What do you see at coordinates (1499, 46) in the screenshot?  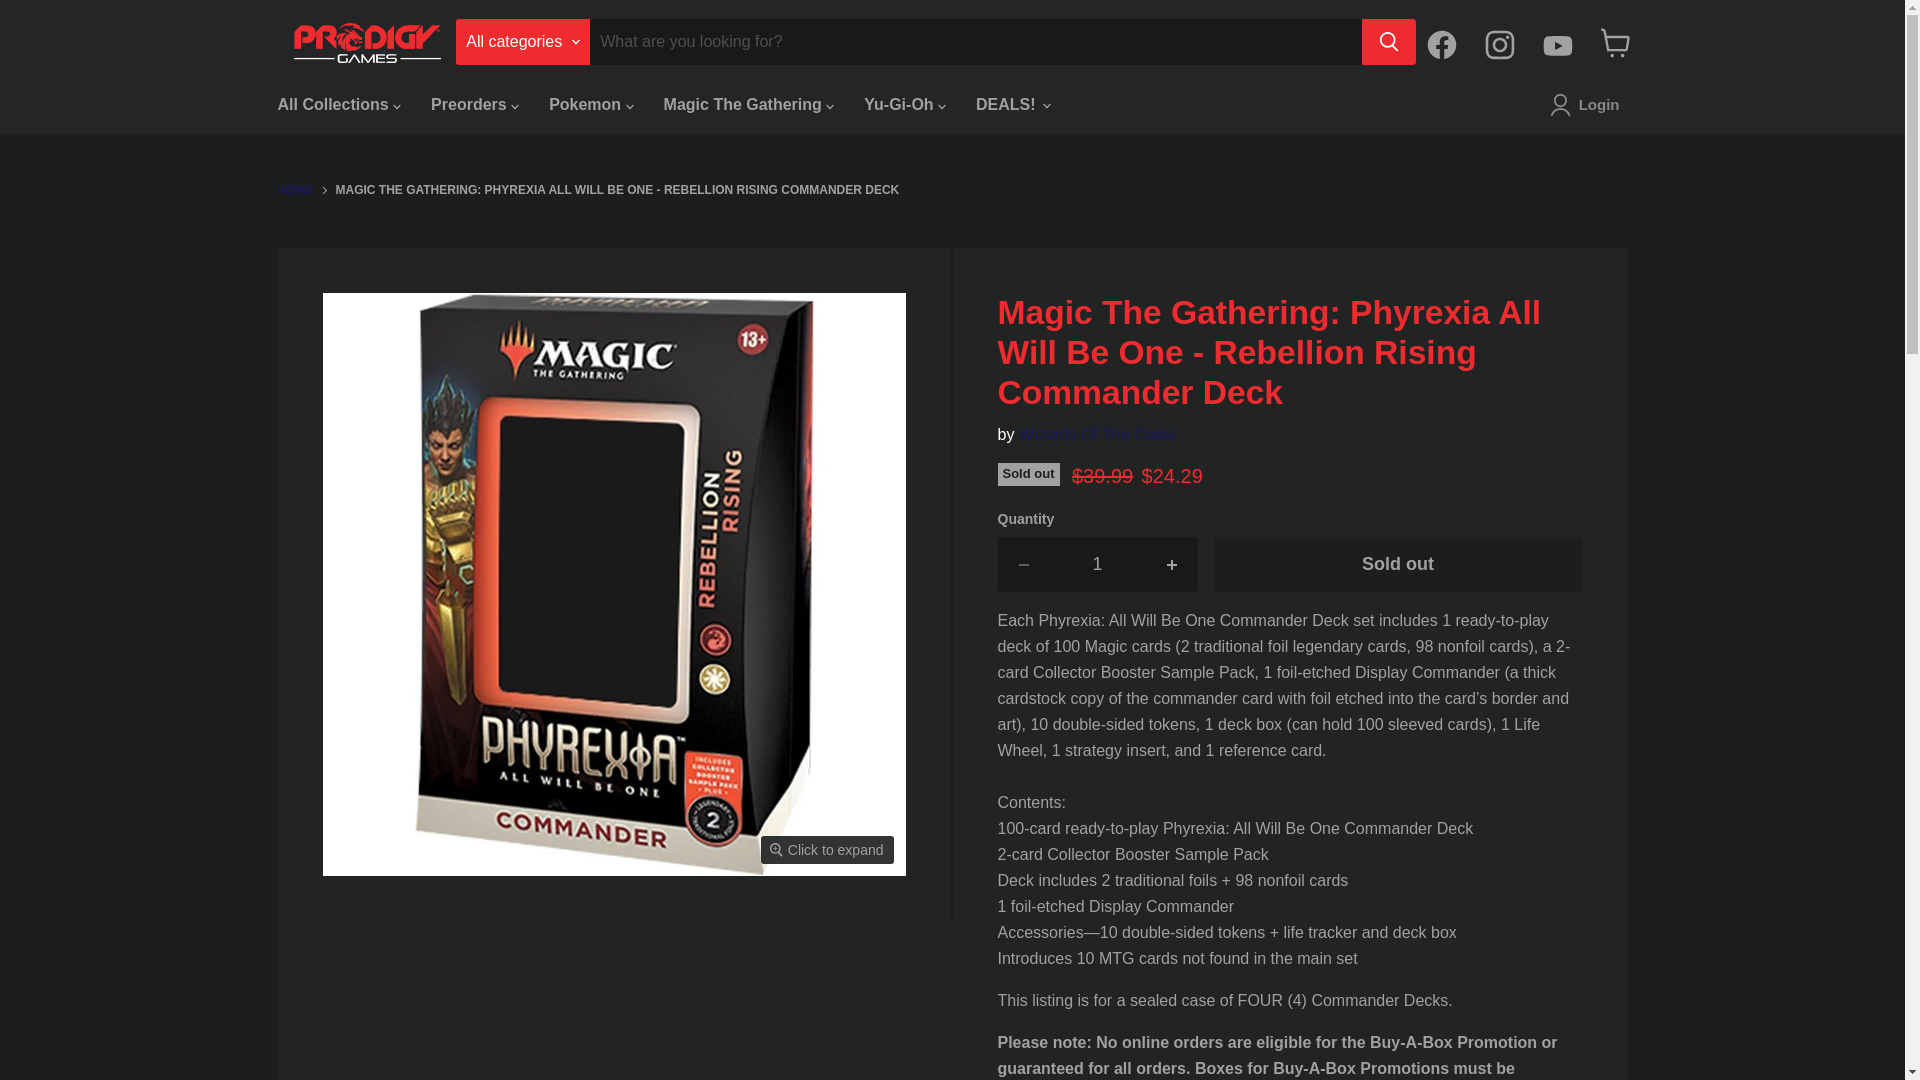 I see `Find us on Instagram` at bounding box center [1499, 46].